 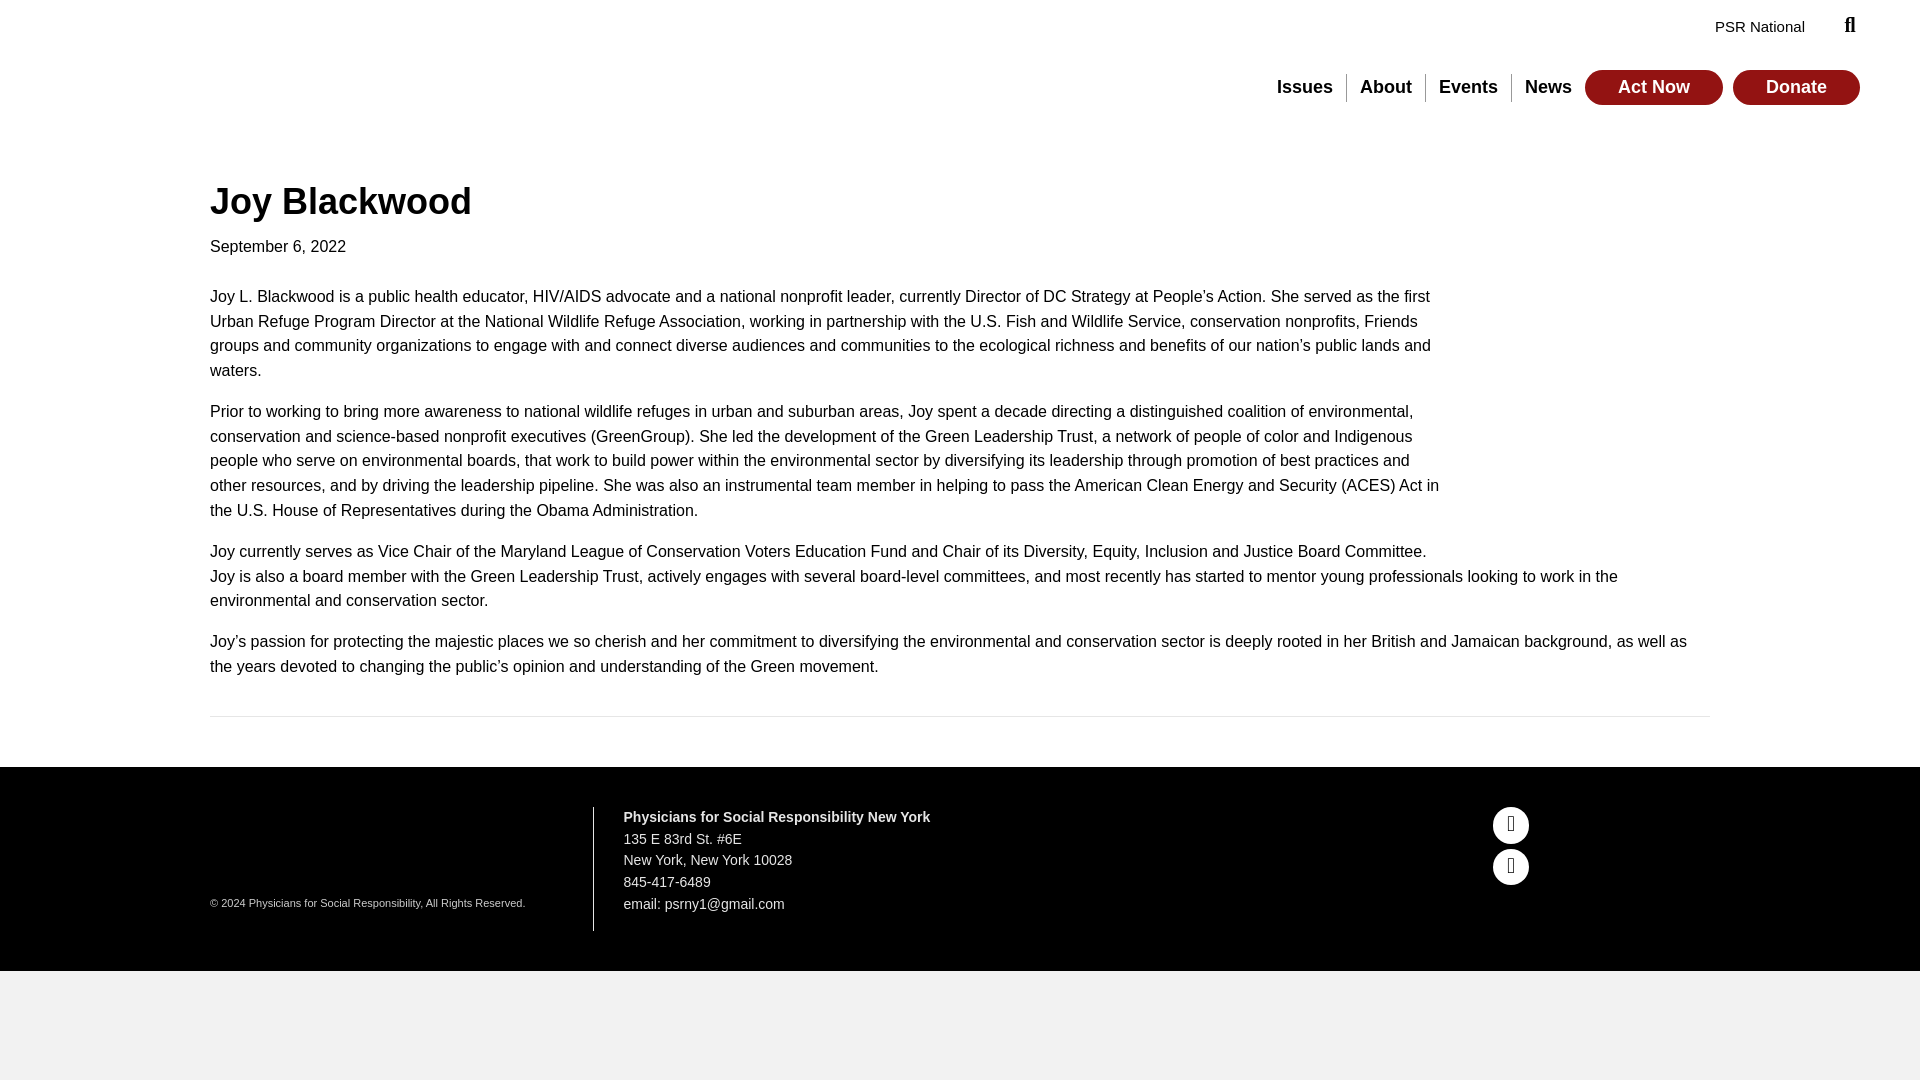 What do you see at coordinates (1469, 88) in the screenshot?
I see `Events` at bounding box center [1469, 88].